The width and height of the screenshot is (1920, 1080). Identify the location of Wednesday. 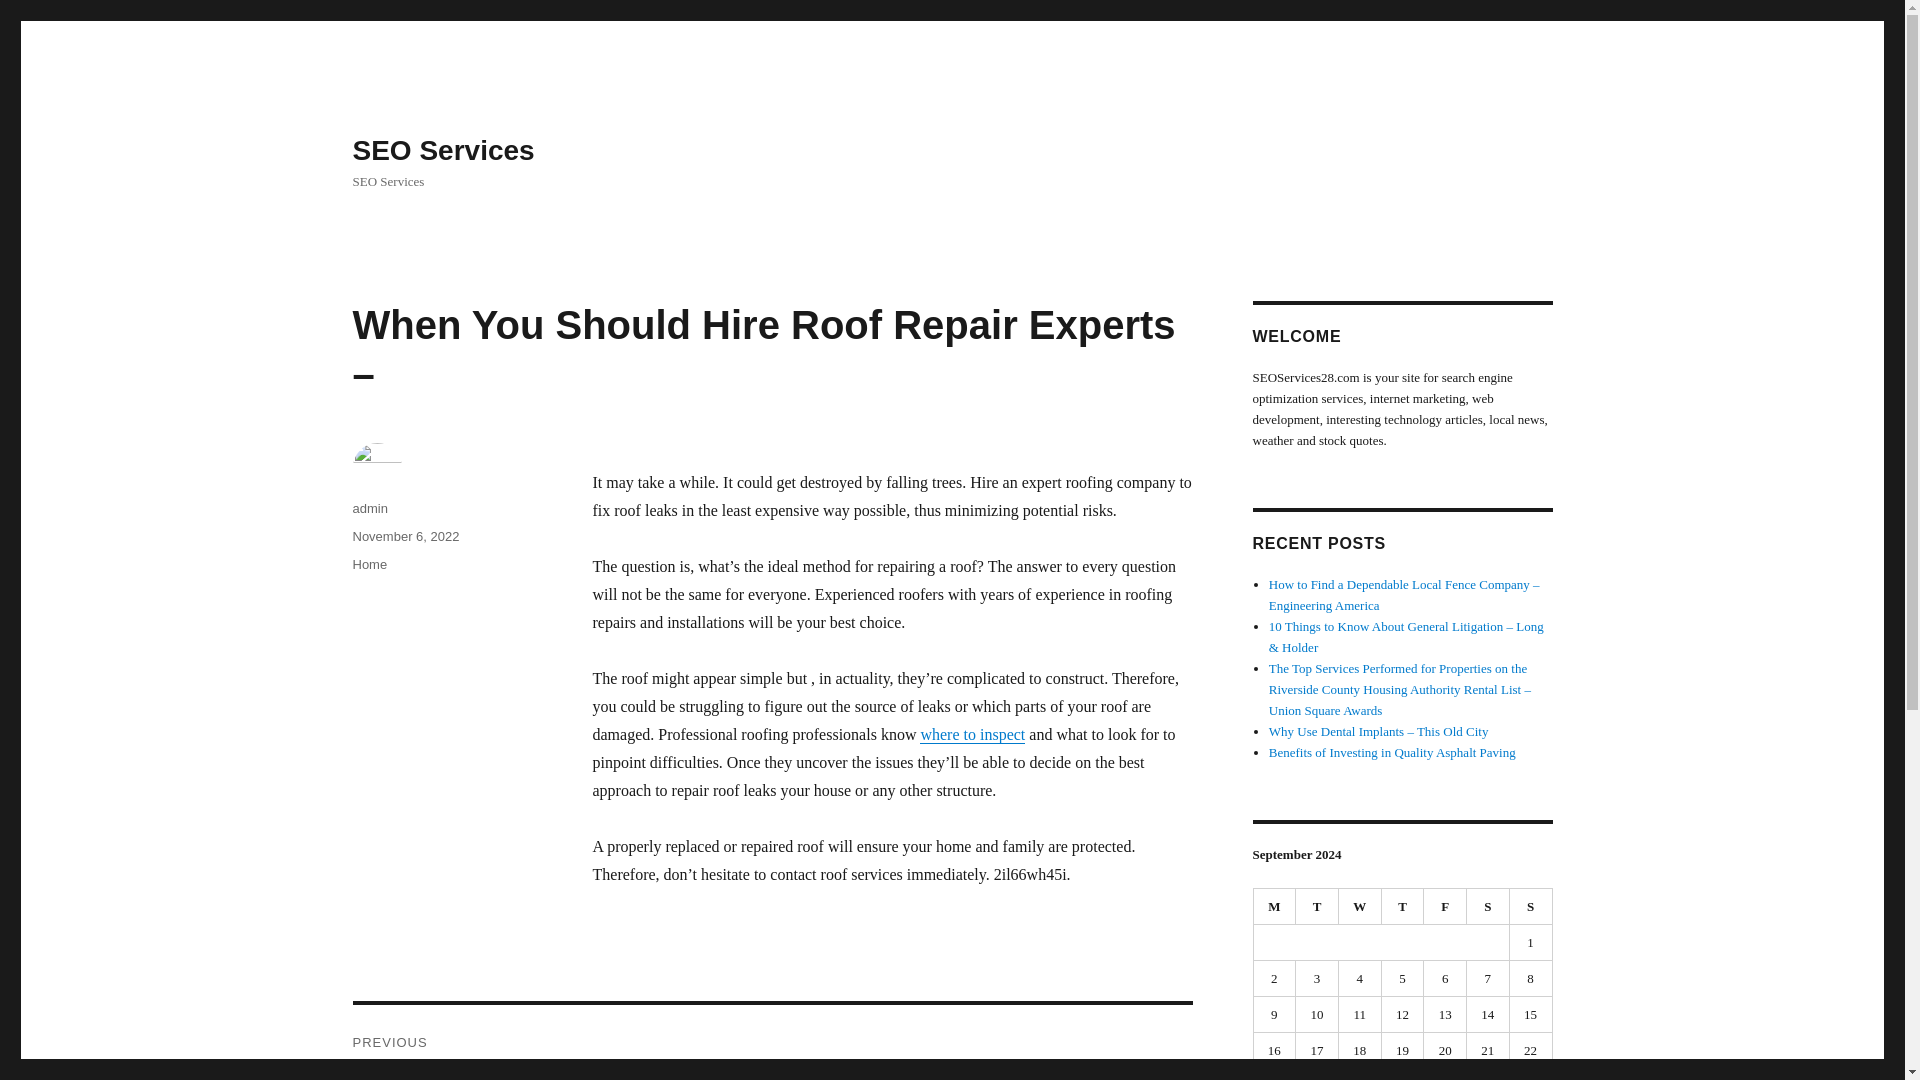
(1360, 906).